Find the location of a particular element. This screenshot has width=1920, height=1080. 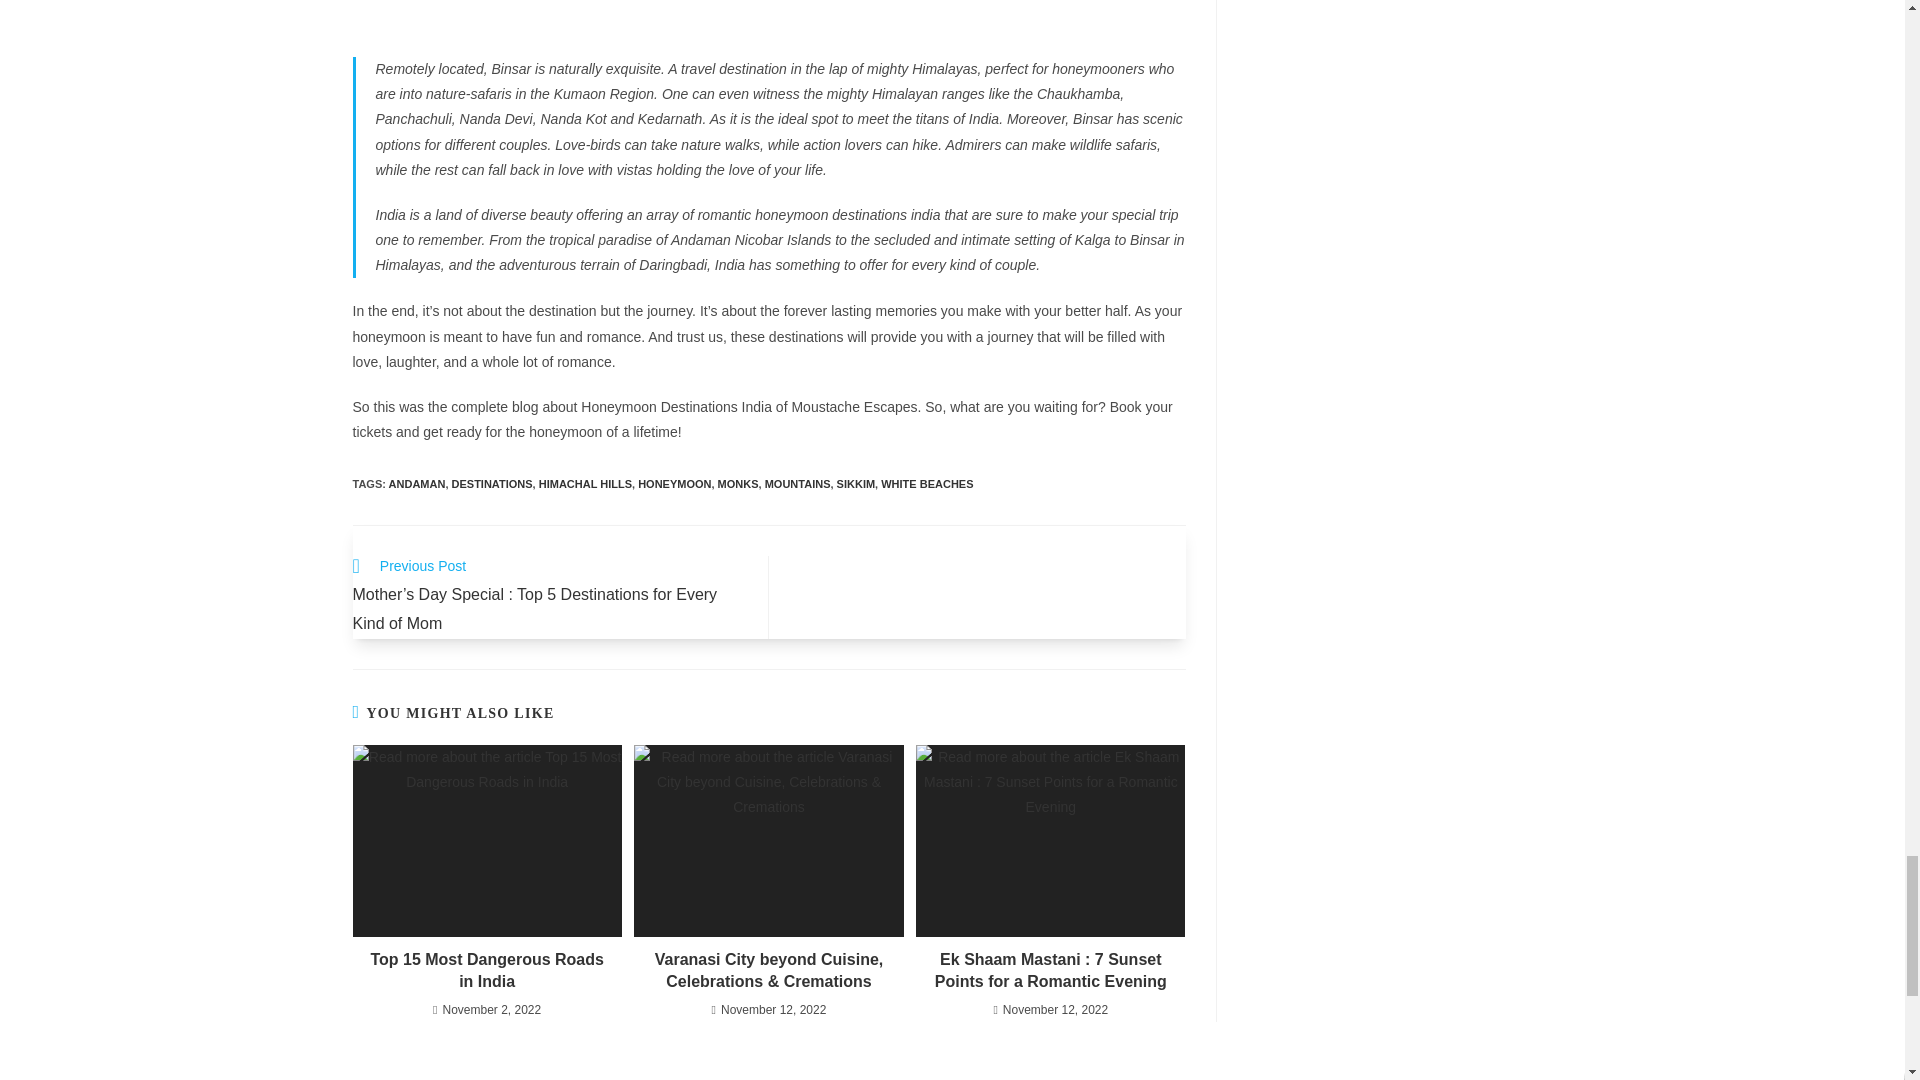

WHITE BEACHES is located at coordinates (927, 484).